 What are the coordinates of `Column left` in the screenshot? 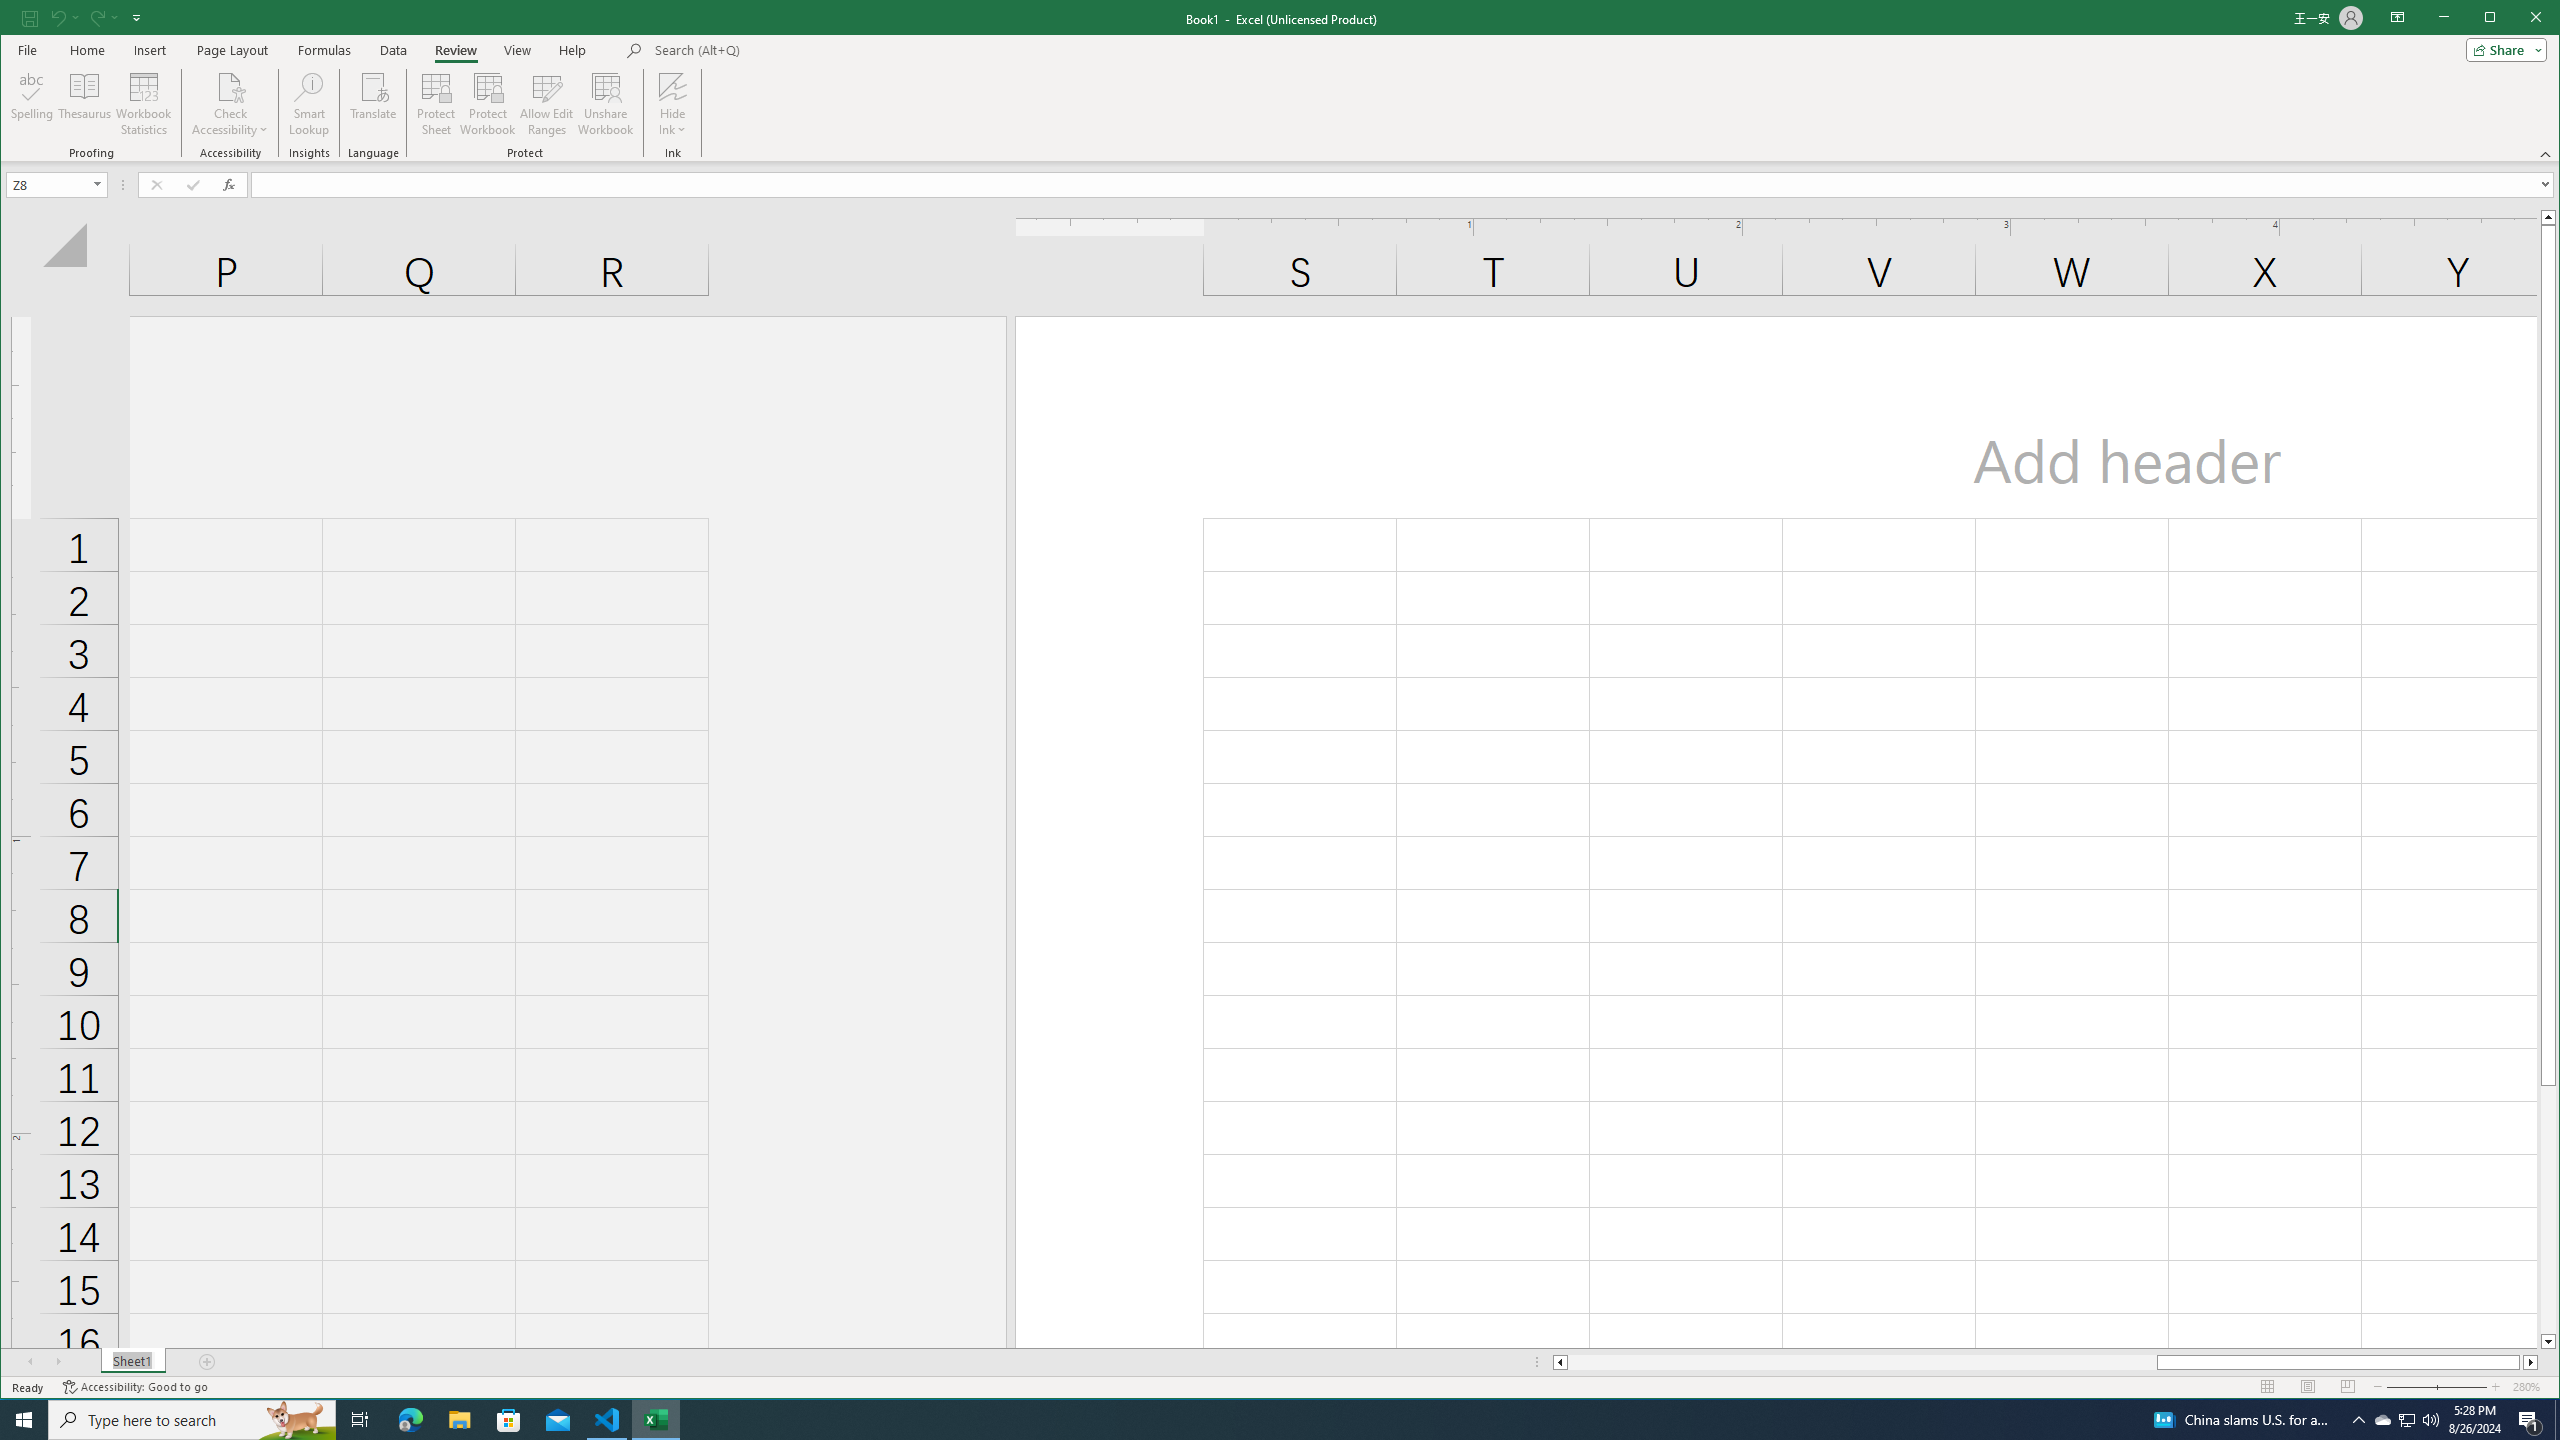 It's located at (1558, 1362).